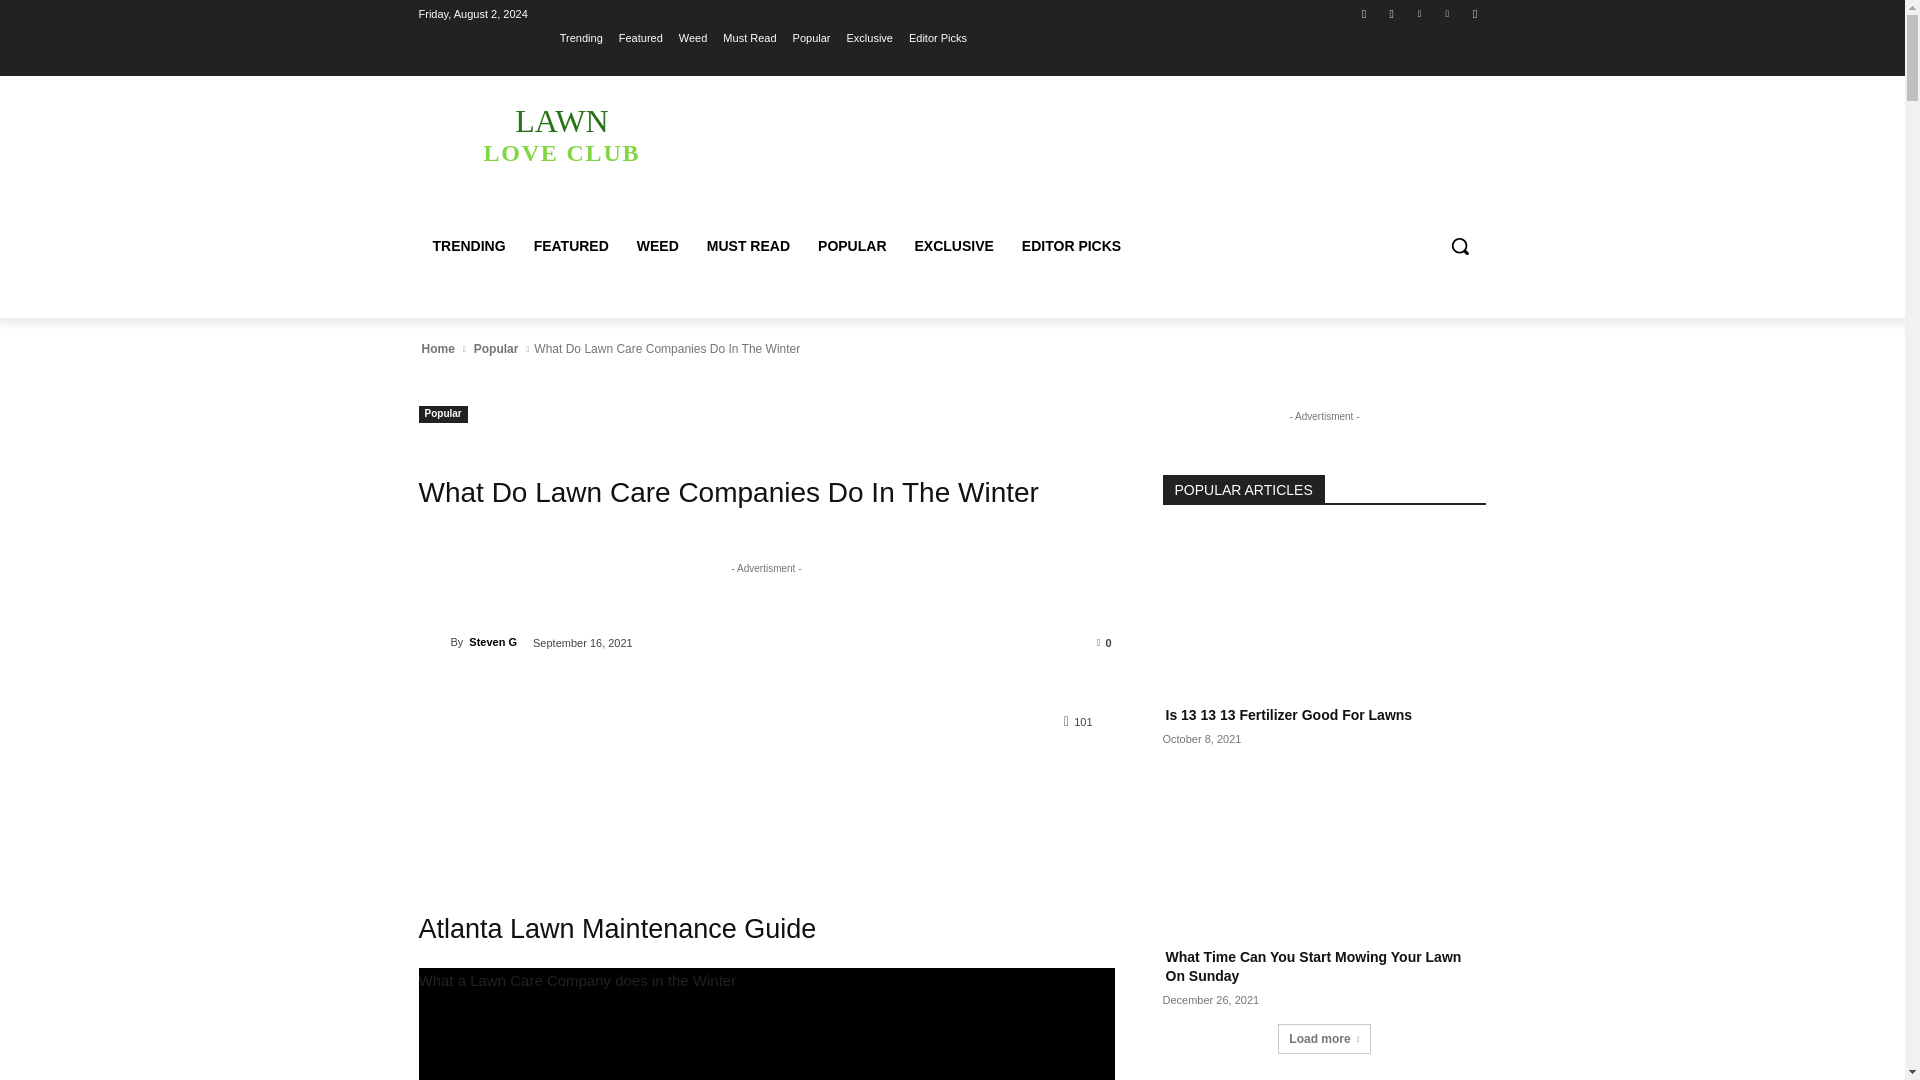  What do you see at coordinates (694, 37) in the screenshot?
I see `Twitter` at bounding box center [694, 37].